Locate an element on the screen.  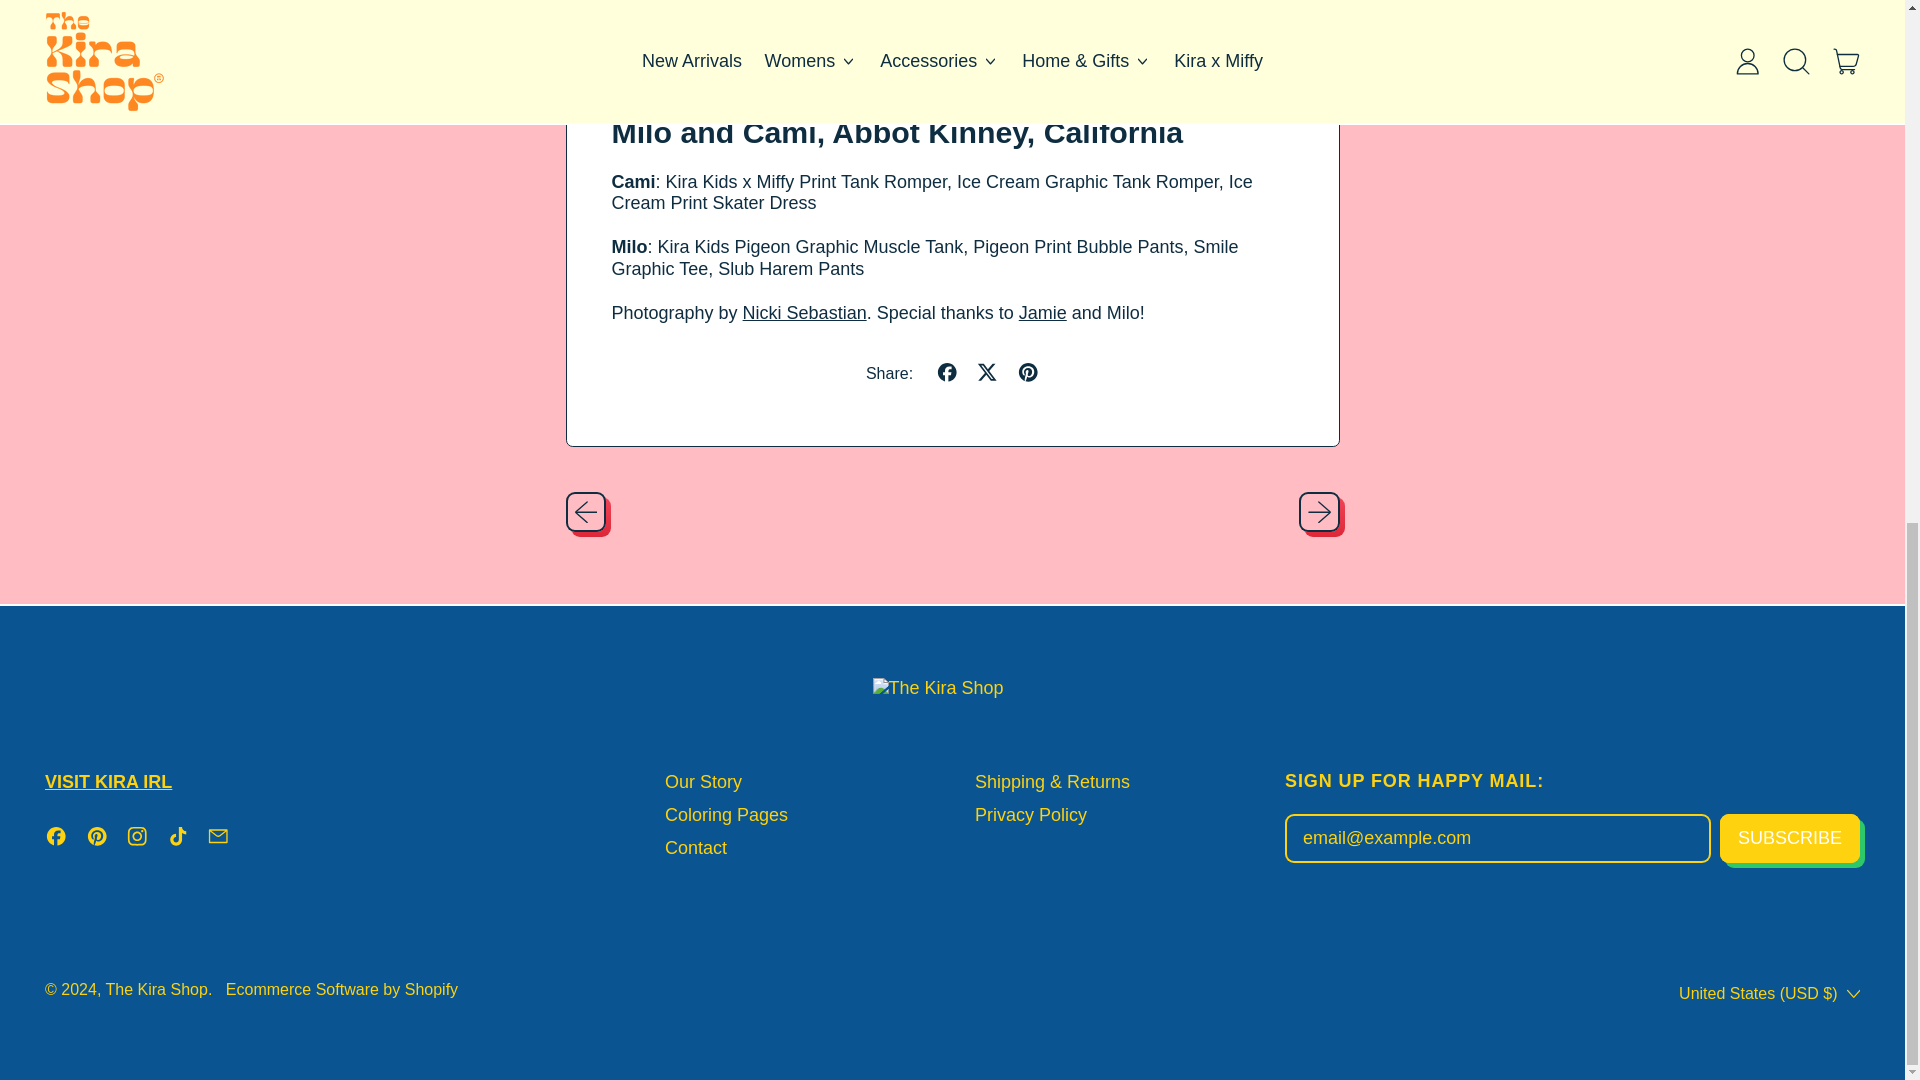
Pinterest is located at coordinates (98, 842).